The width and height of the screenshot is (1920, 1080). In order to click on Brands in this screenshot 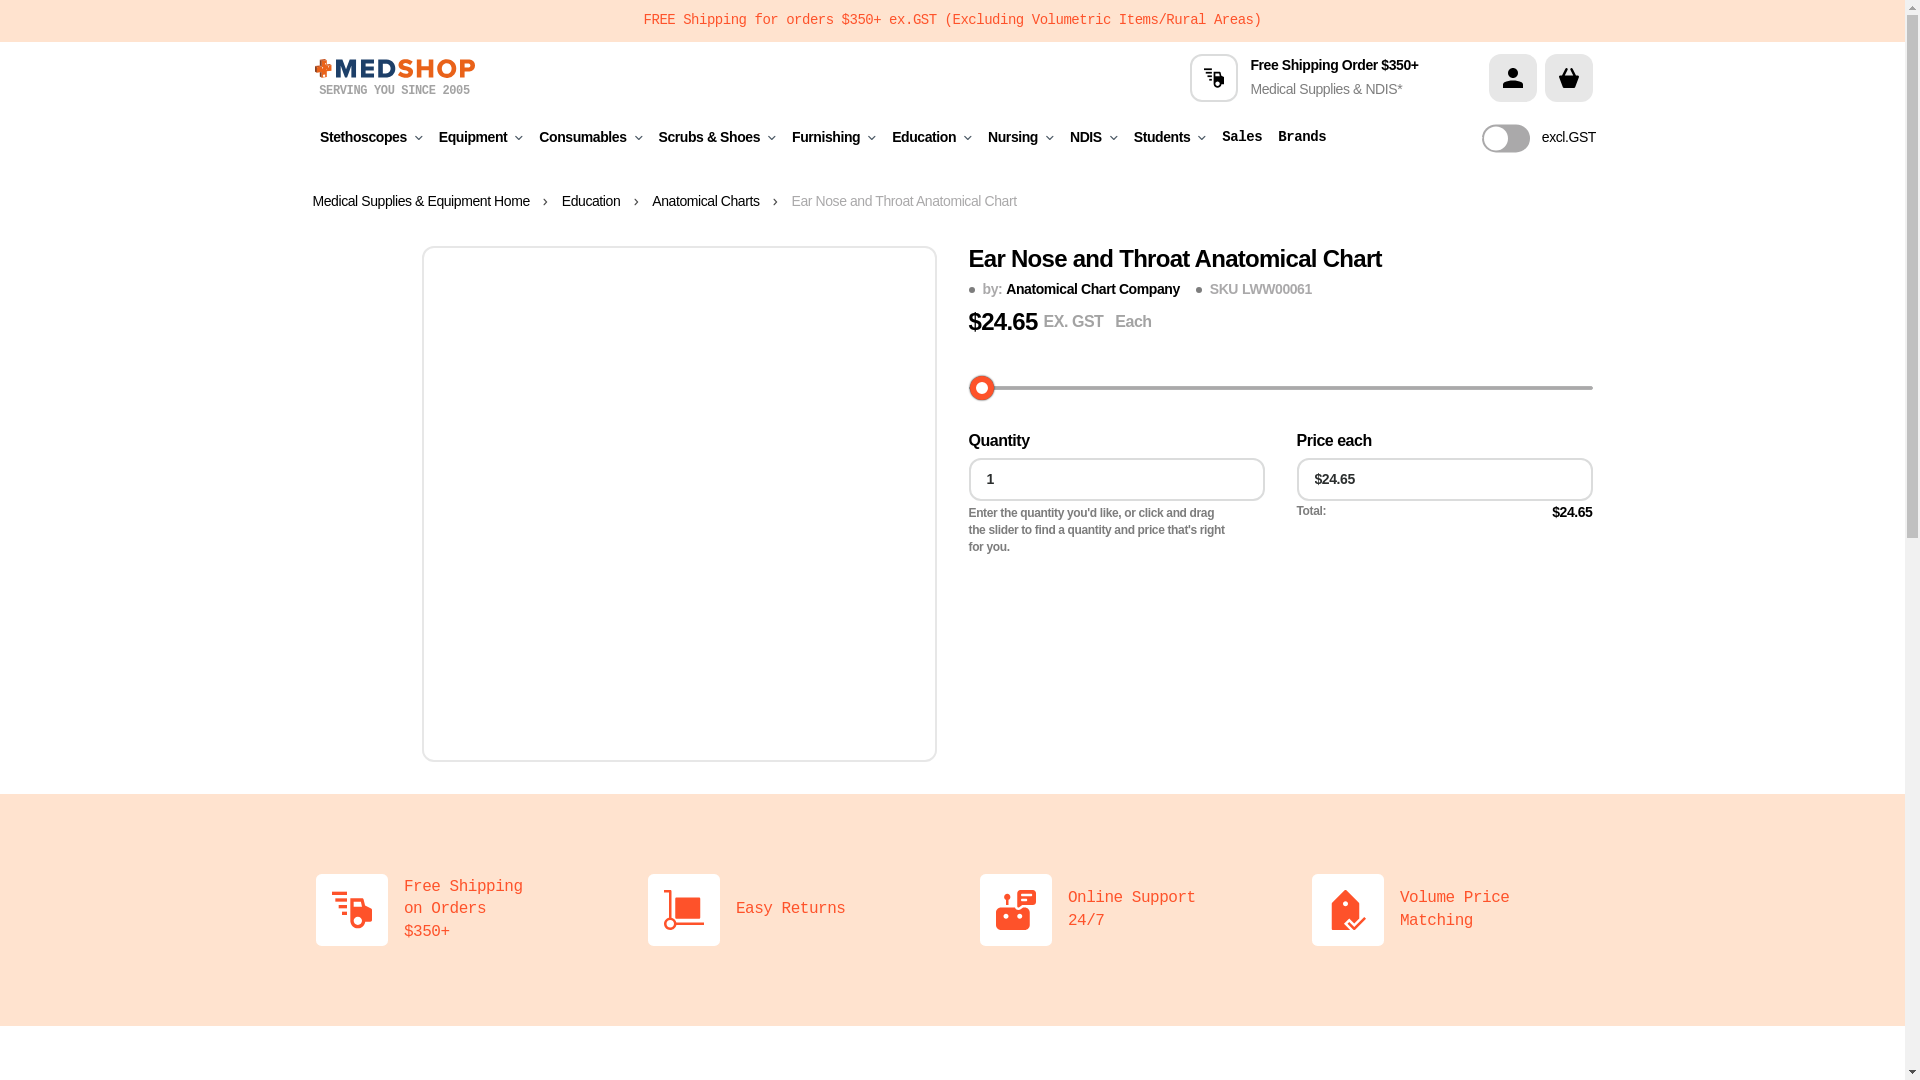, I will do `click(1302, 138)`.